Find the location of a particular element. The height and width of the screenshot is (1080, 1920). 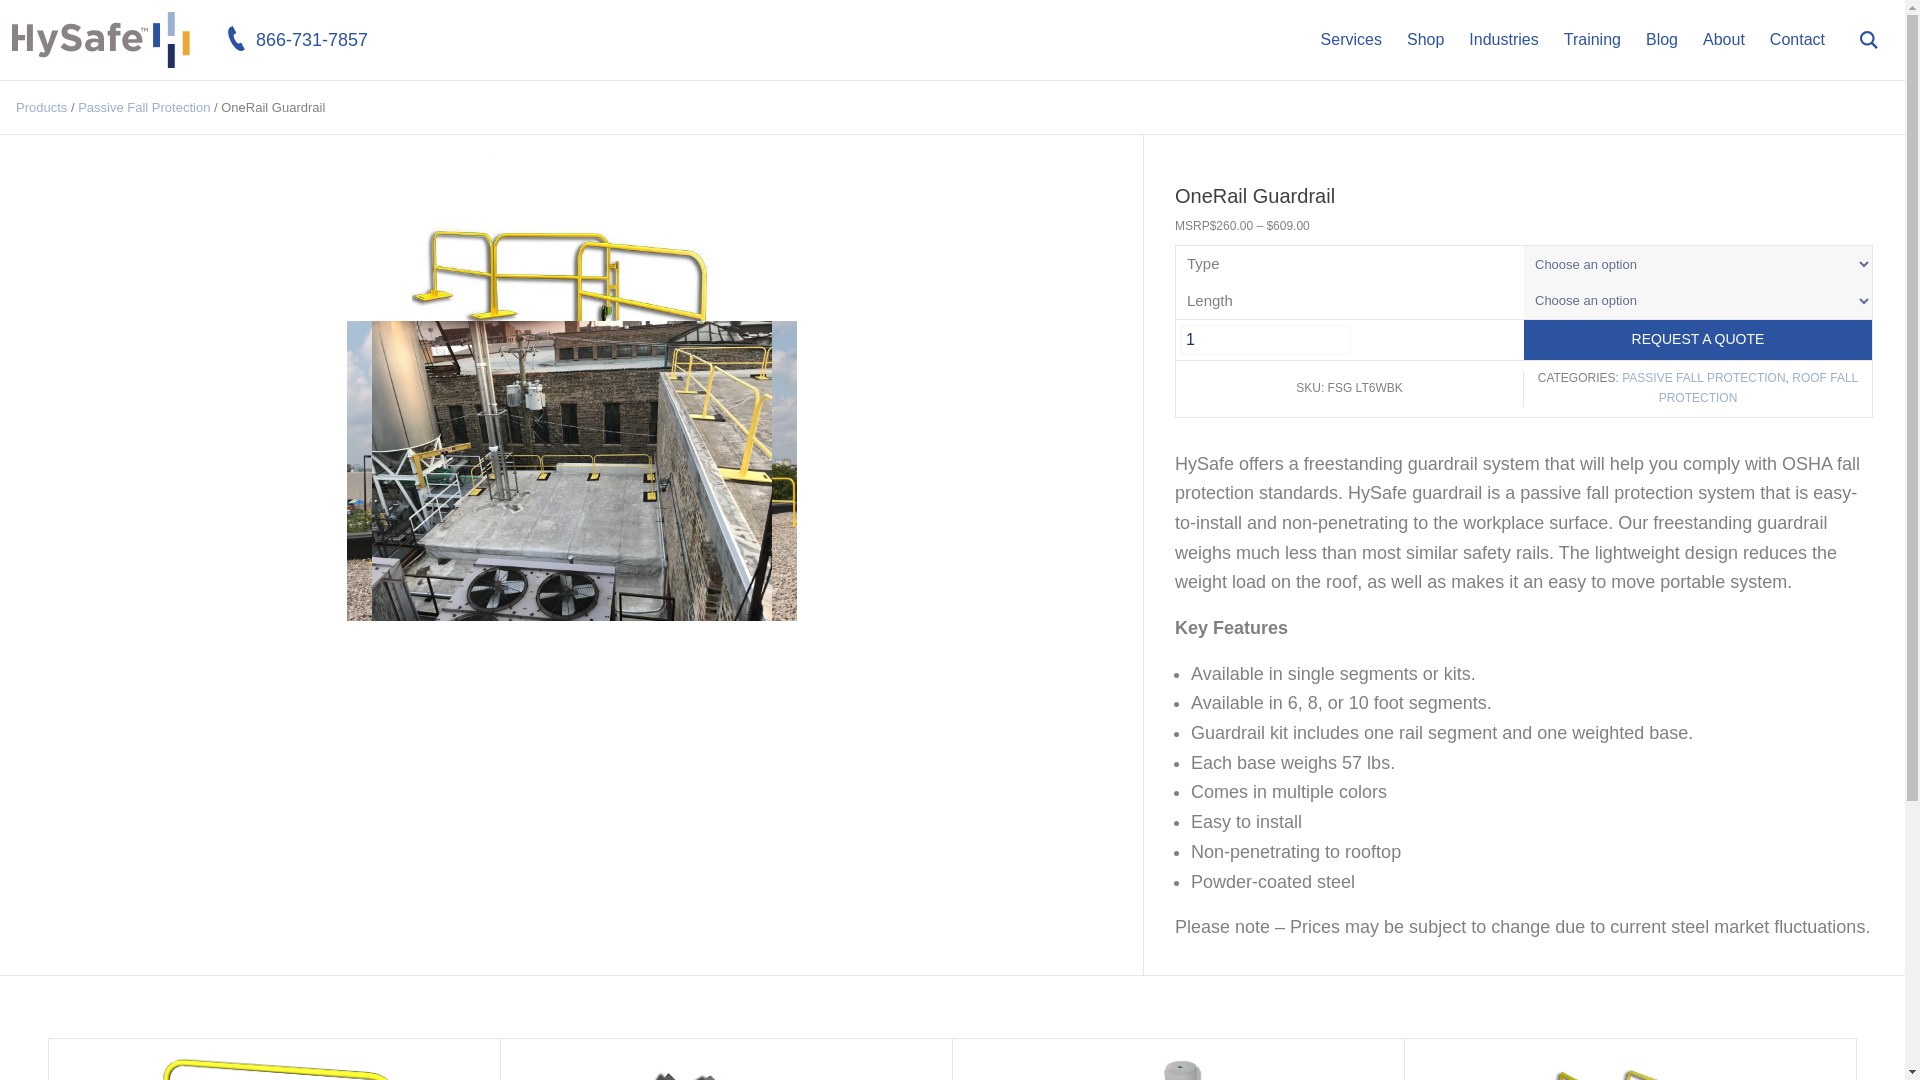

Industries is located at coordinates (1503, 40).